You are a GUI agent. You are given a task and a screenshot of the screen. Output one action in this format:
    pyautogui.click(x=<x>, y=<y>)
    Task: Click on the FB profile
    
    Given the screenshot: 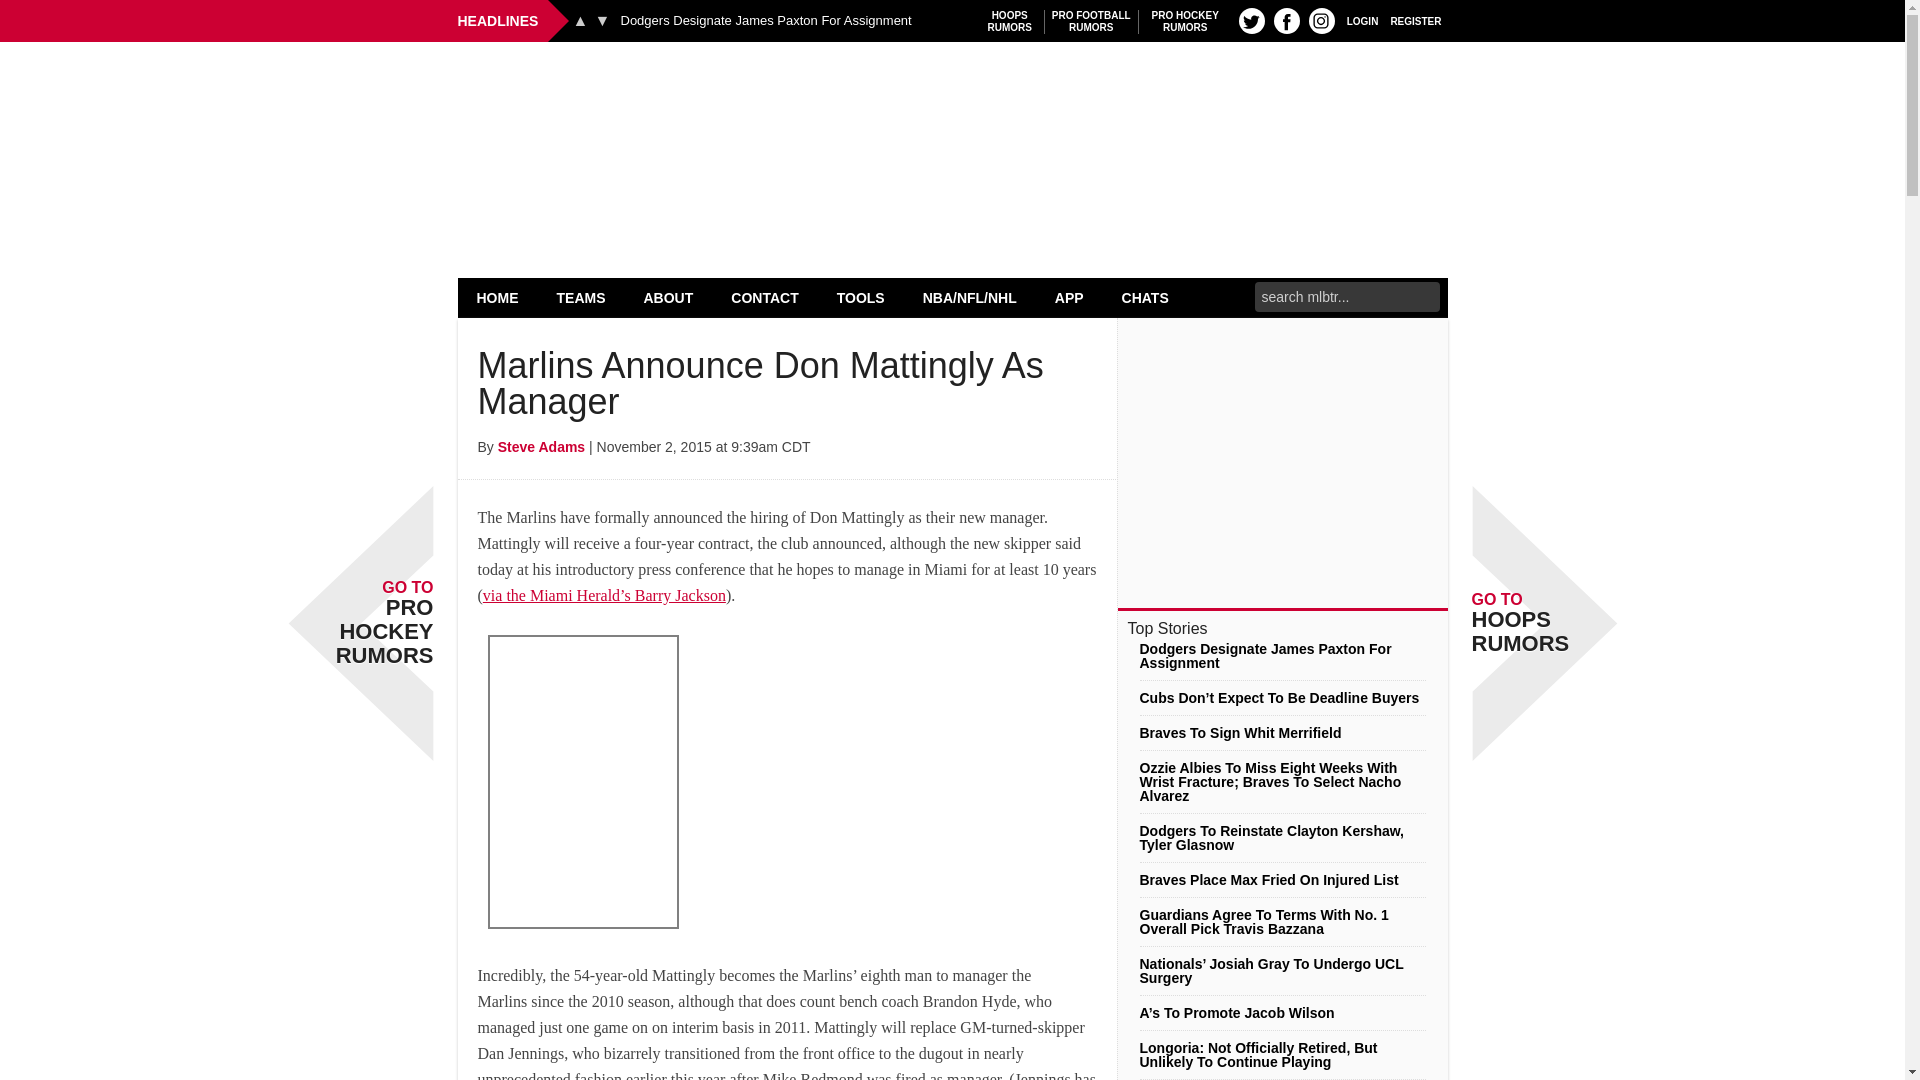 What is the action you would take?
    pyautogui.click(x=1091, y=21)
    